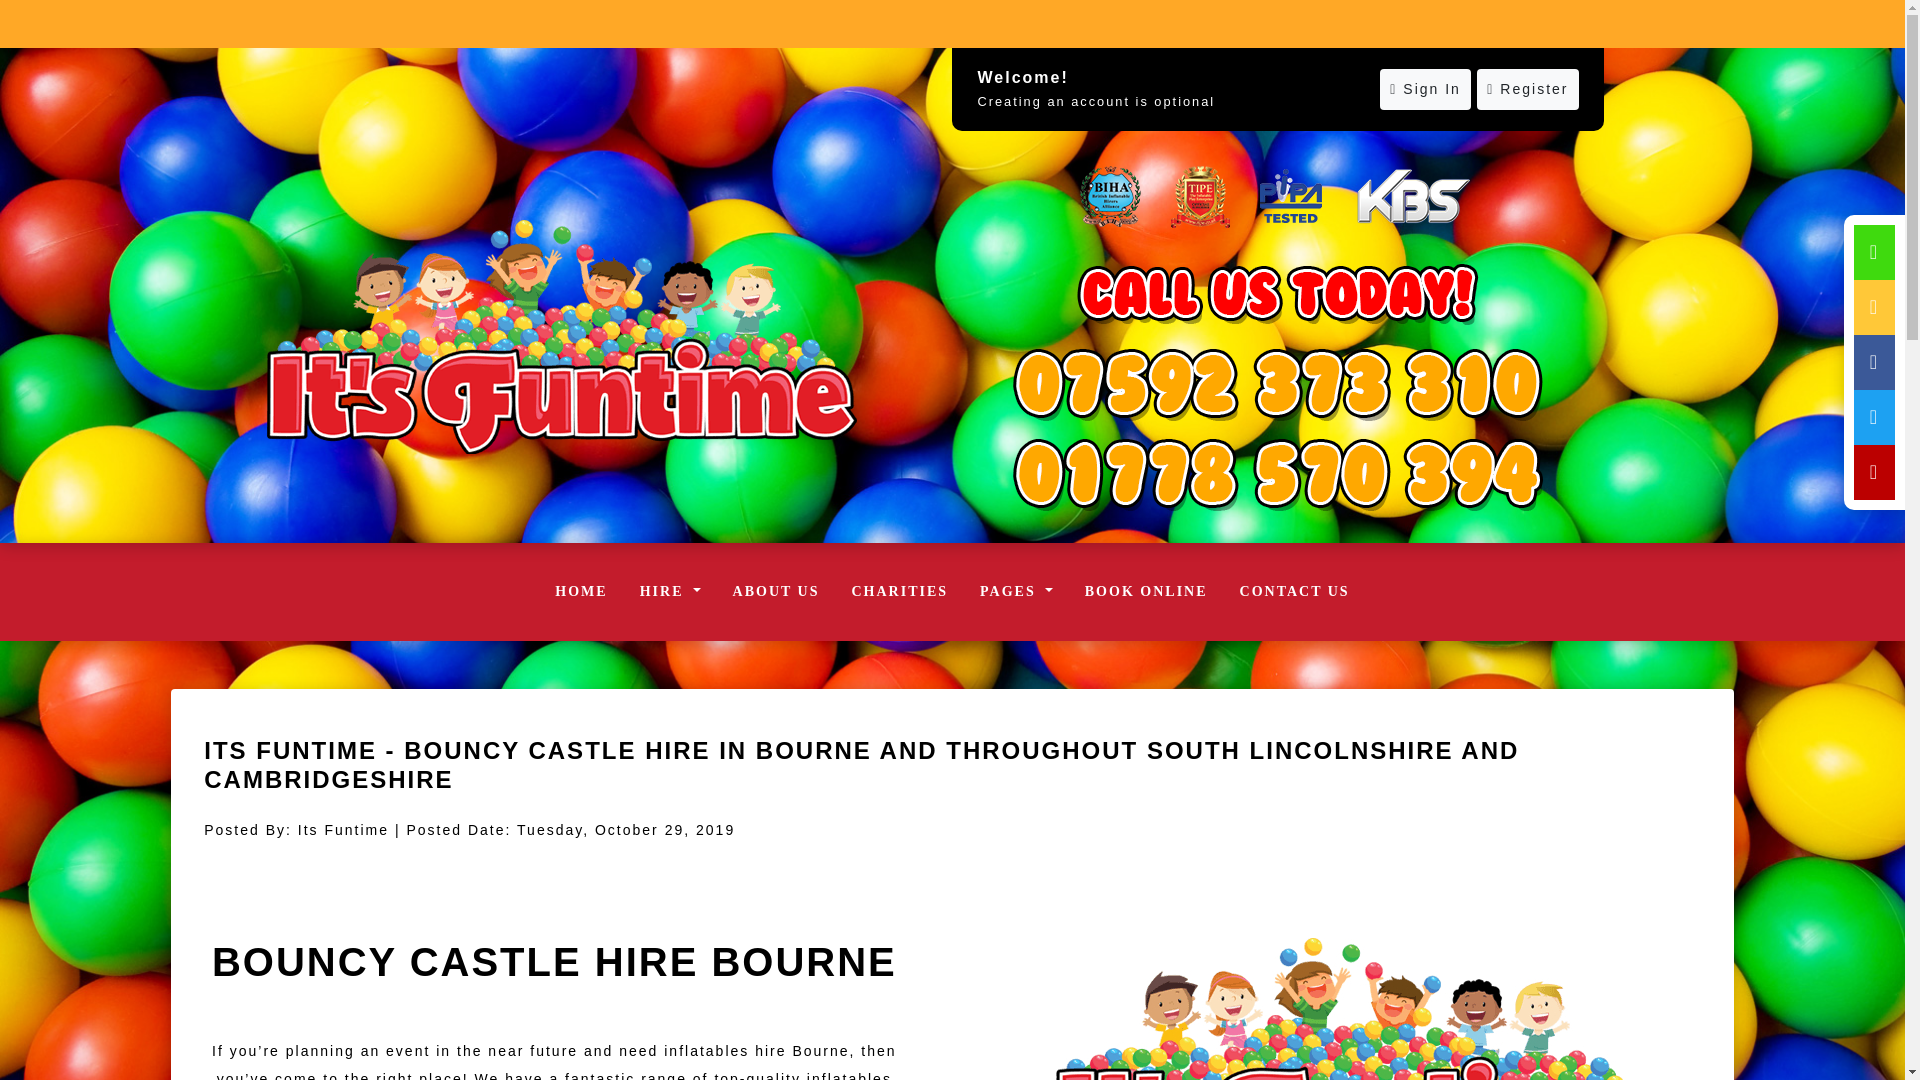 The height and width of the screenshot is (1080, 1920). What do you see at coordinates (1146, 592) in the screenshot?
I see `BOOK ONLINE` at bounding box center [1146, 592].